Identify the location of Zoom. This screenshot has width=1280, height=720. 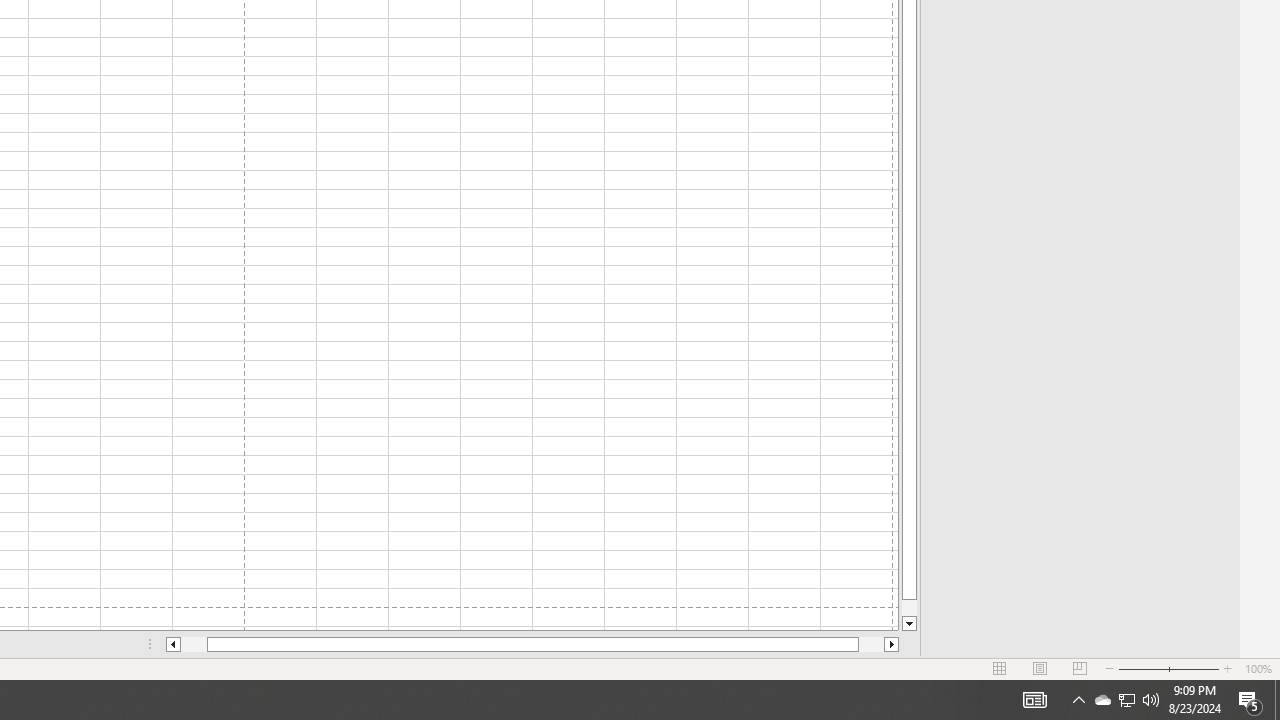
(1168, 668).